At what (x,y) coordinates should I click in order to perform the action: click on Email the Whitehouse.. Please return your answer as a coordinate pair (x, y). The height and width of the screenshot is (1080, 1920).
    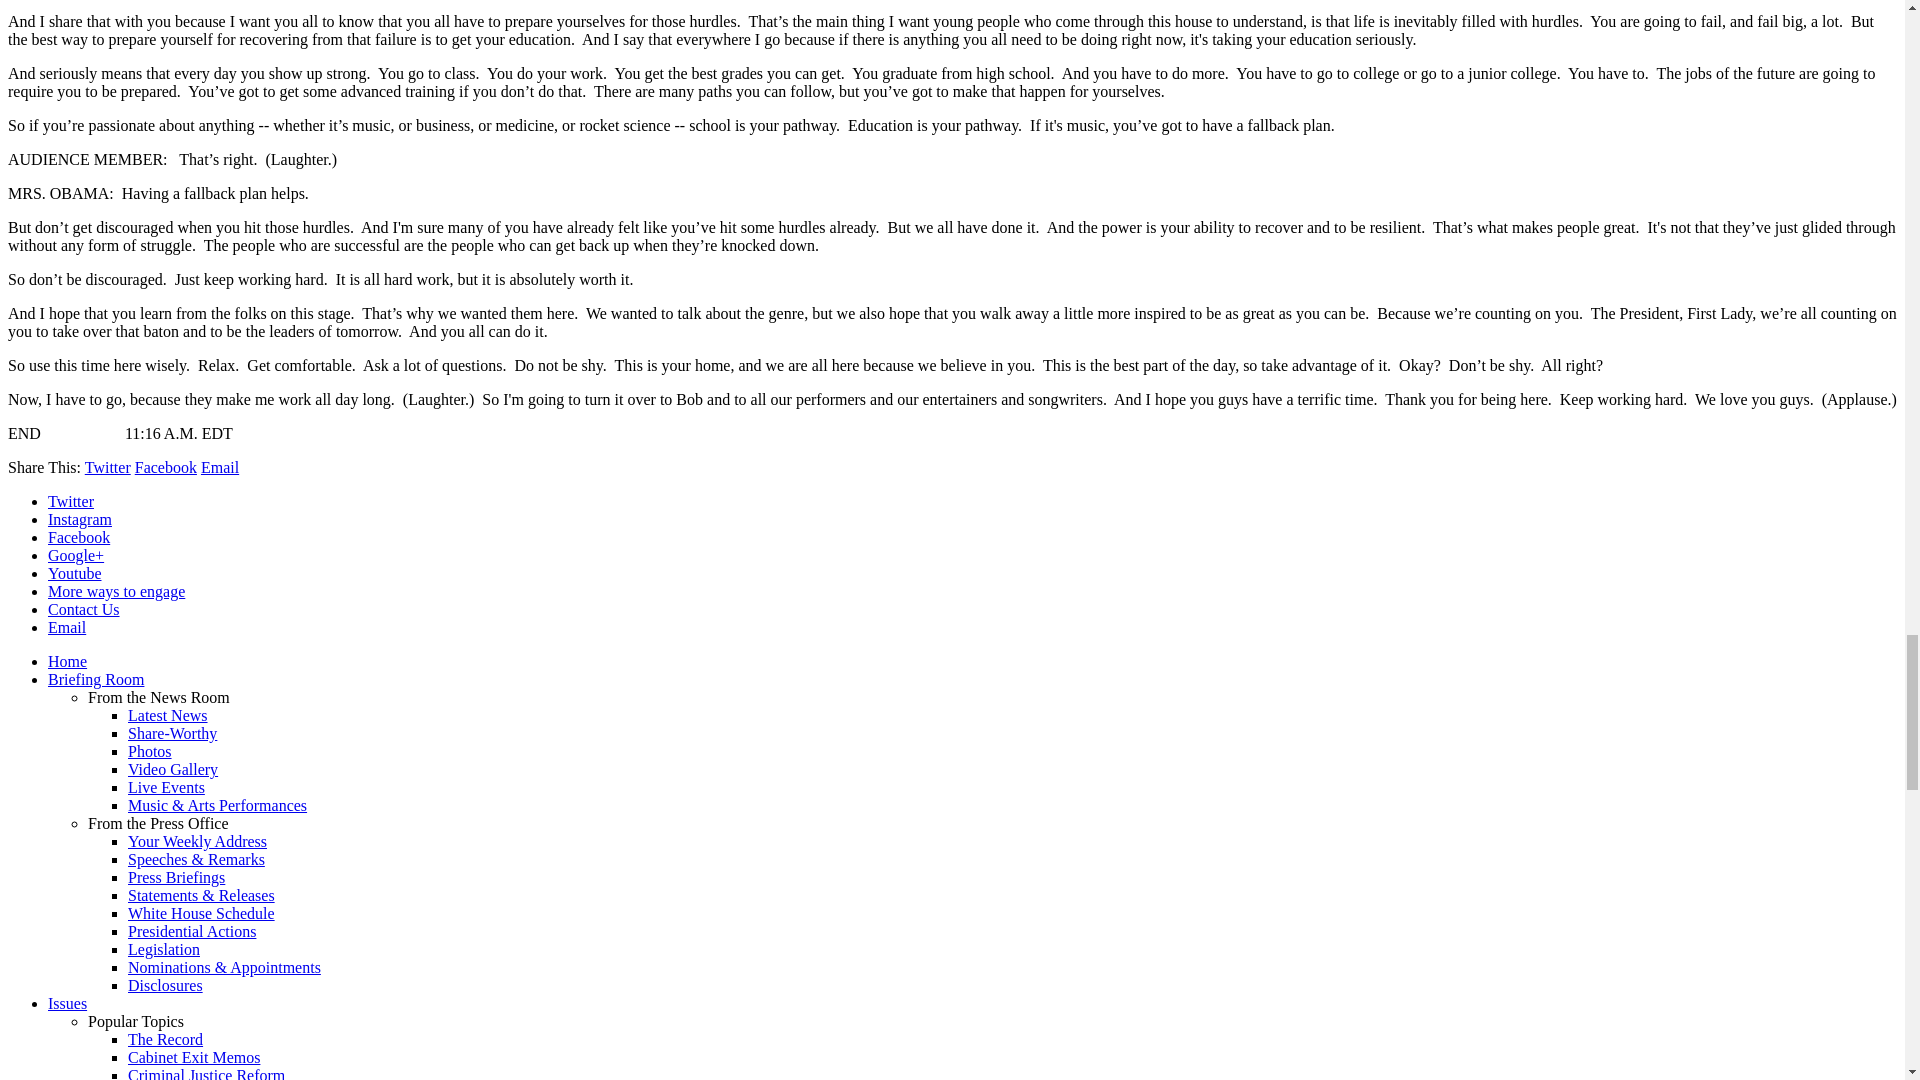
    Looking at the image, I should click on (67, 627).